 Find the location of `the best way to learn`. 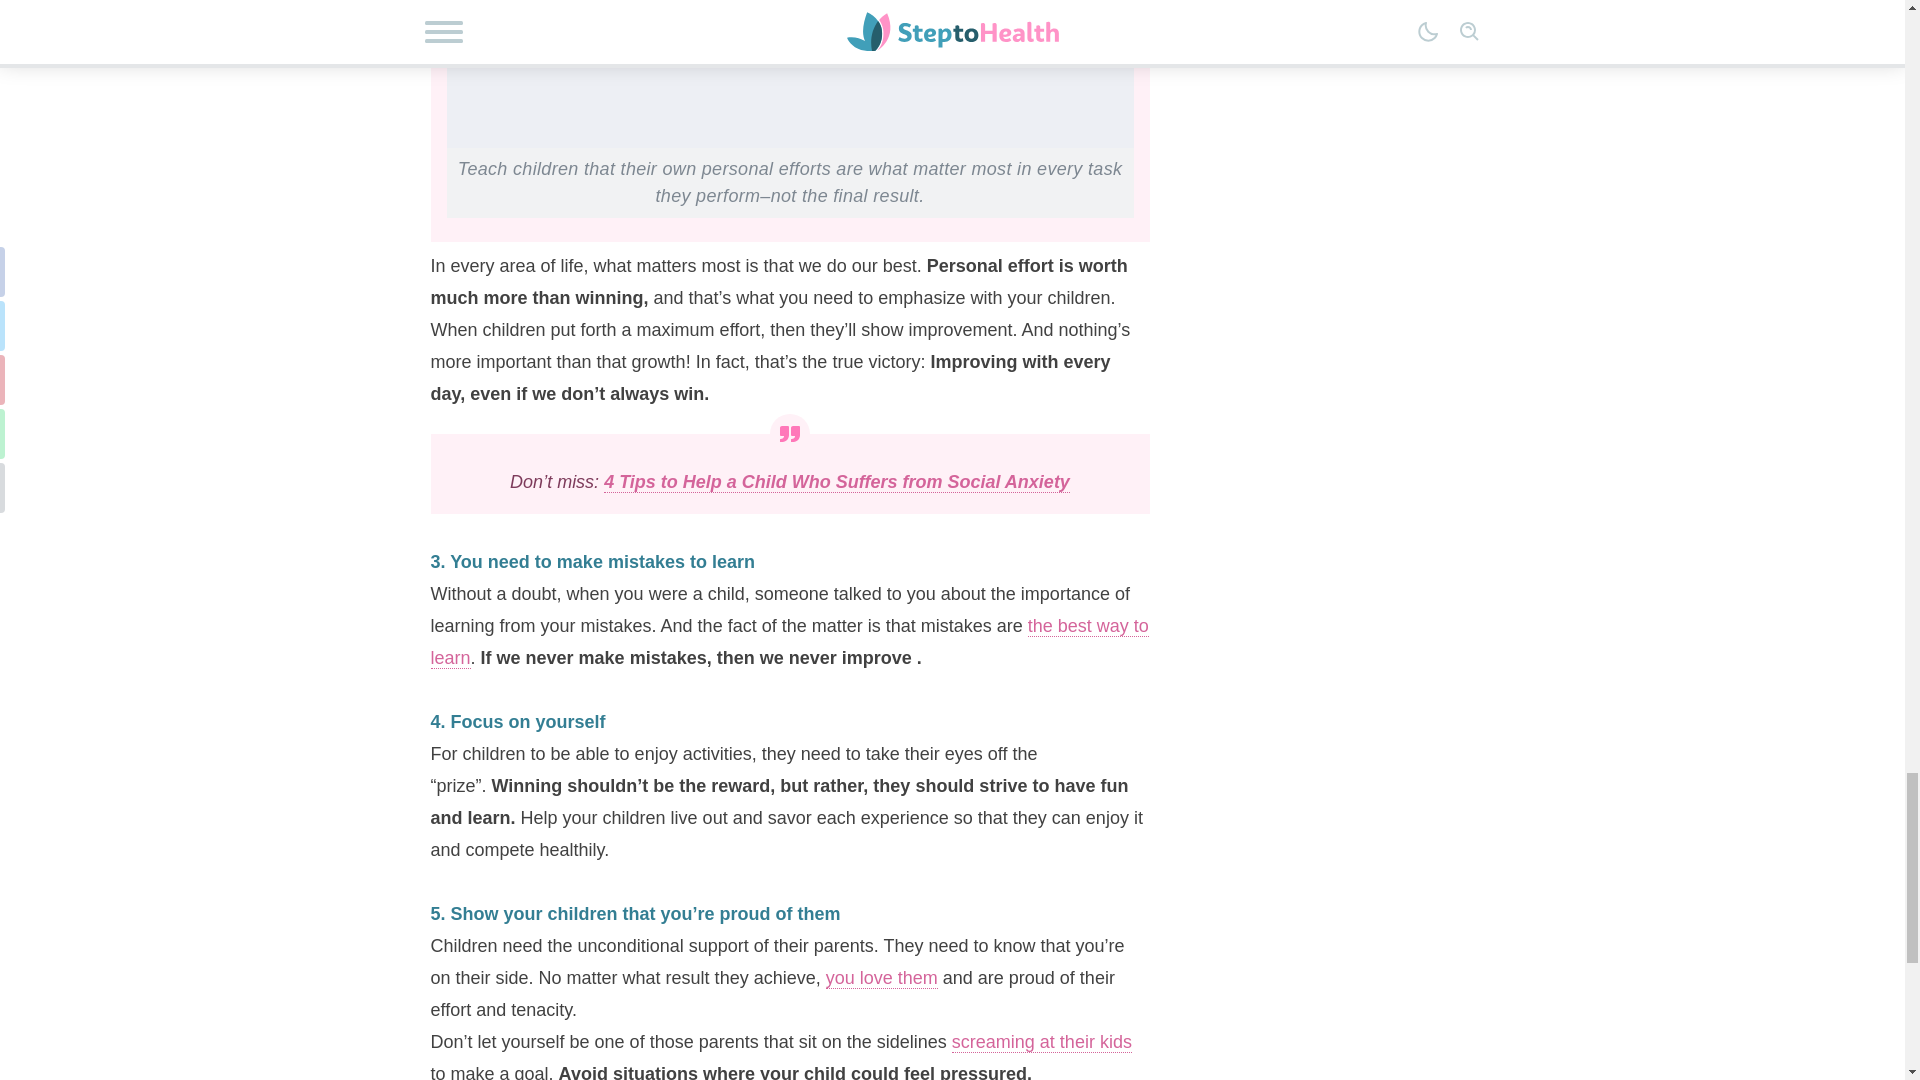

the best way to learn is located at coordinates (789, 642).